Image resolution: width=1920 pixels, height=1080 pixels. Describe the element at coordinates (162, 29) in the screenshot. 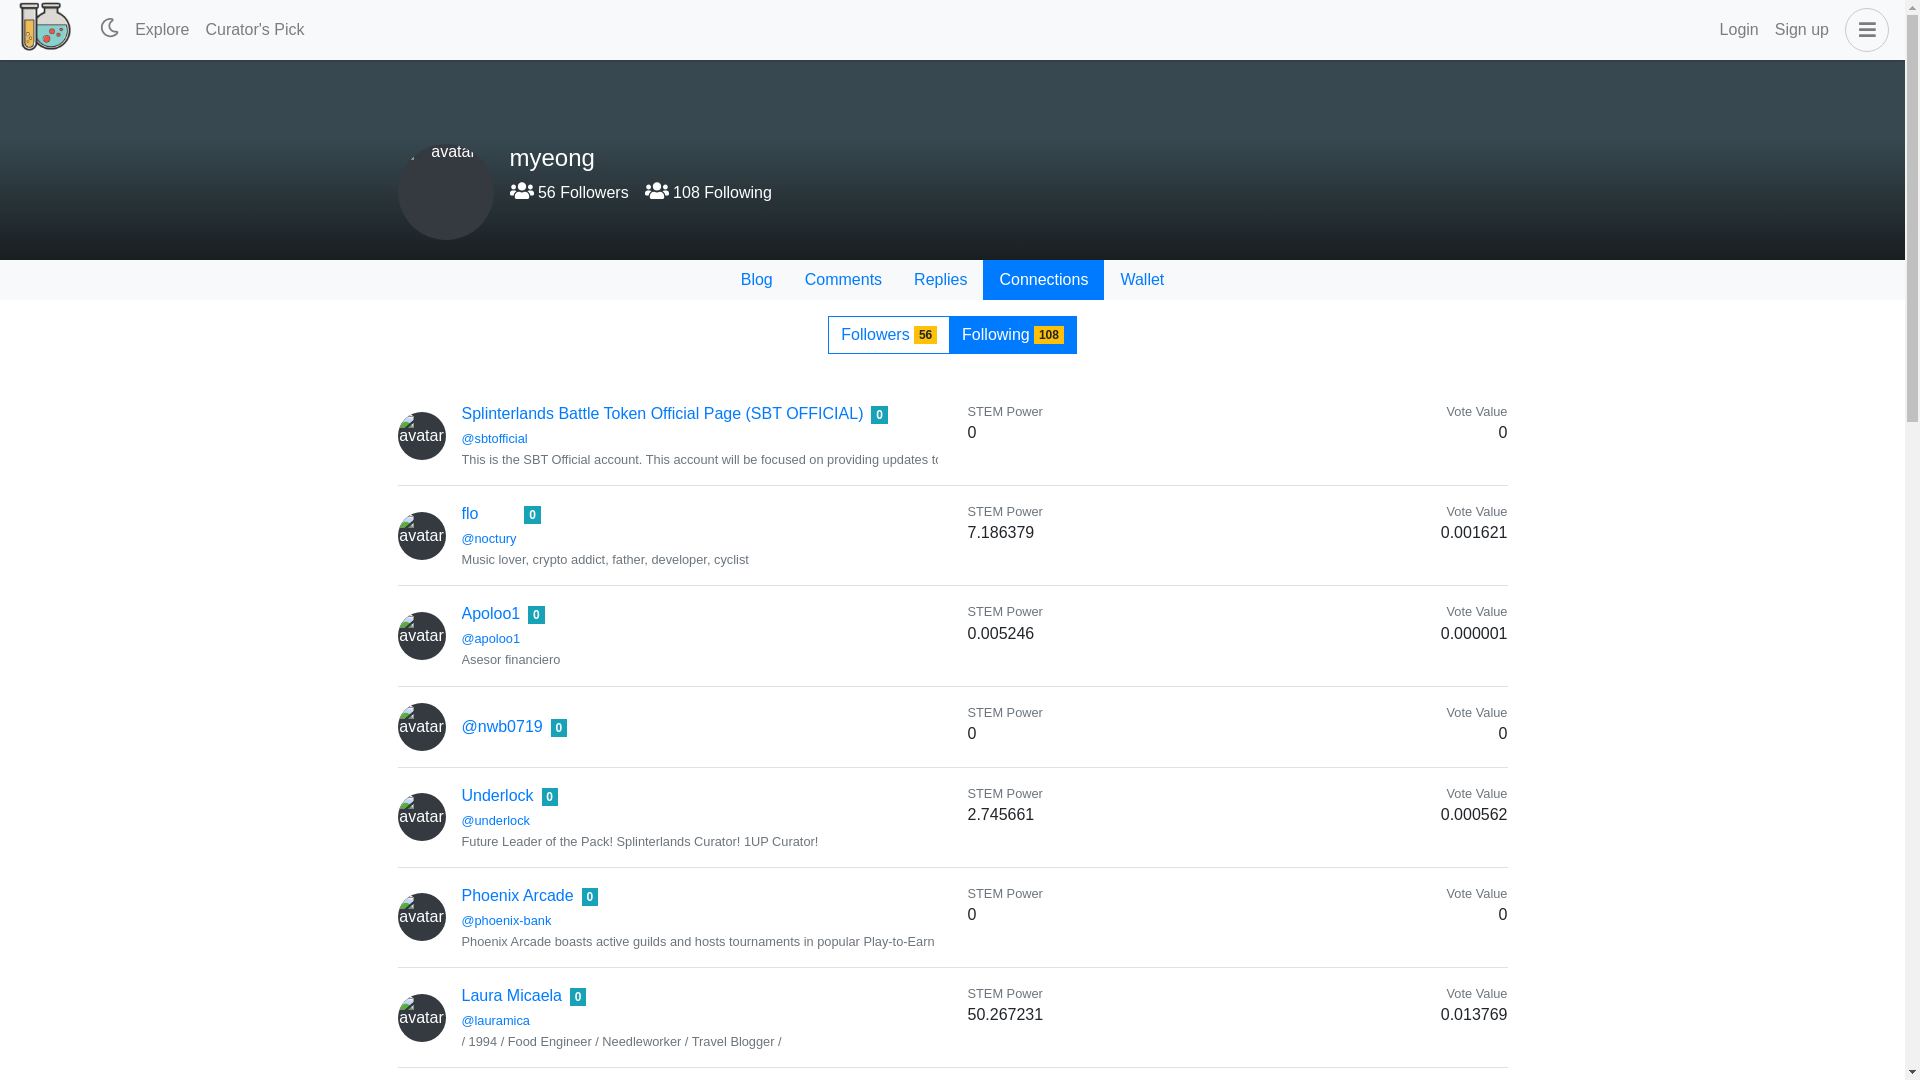

I see `Explore` at that location.